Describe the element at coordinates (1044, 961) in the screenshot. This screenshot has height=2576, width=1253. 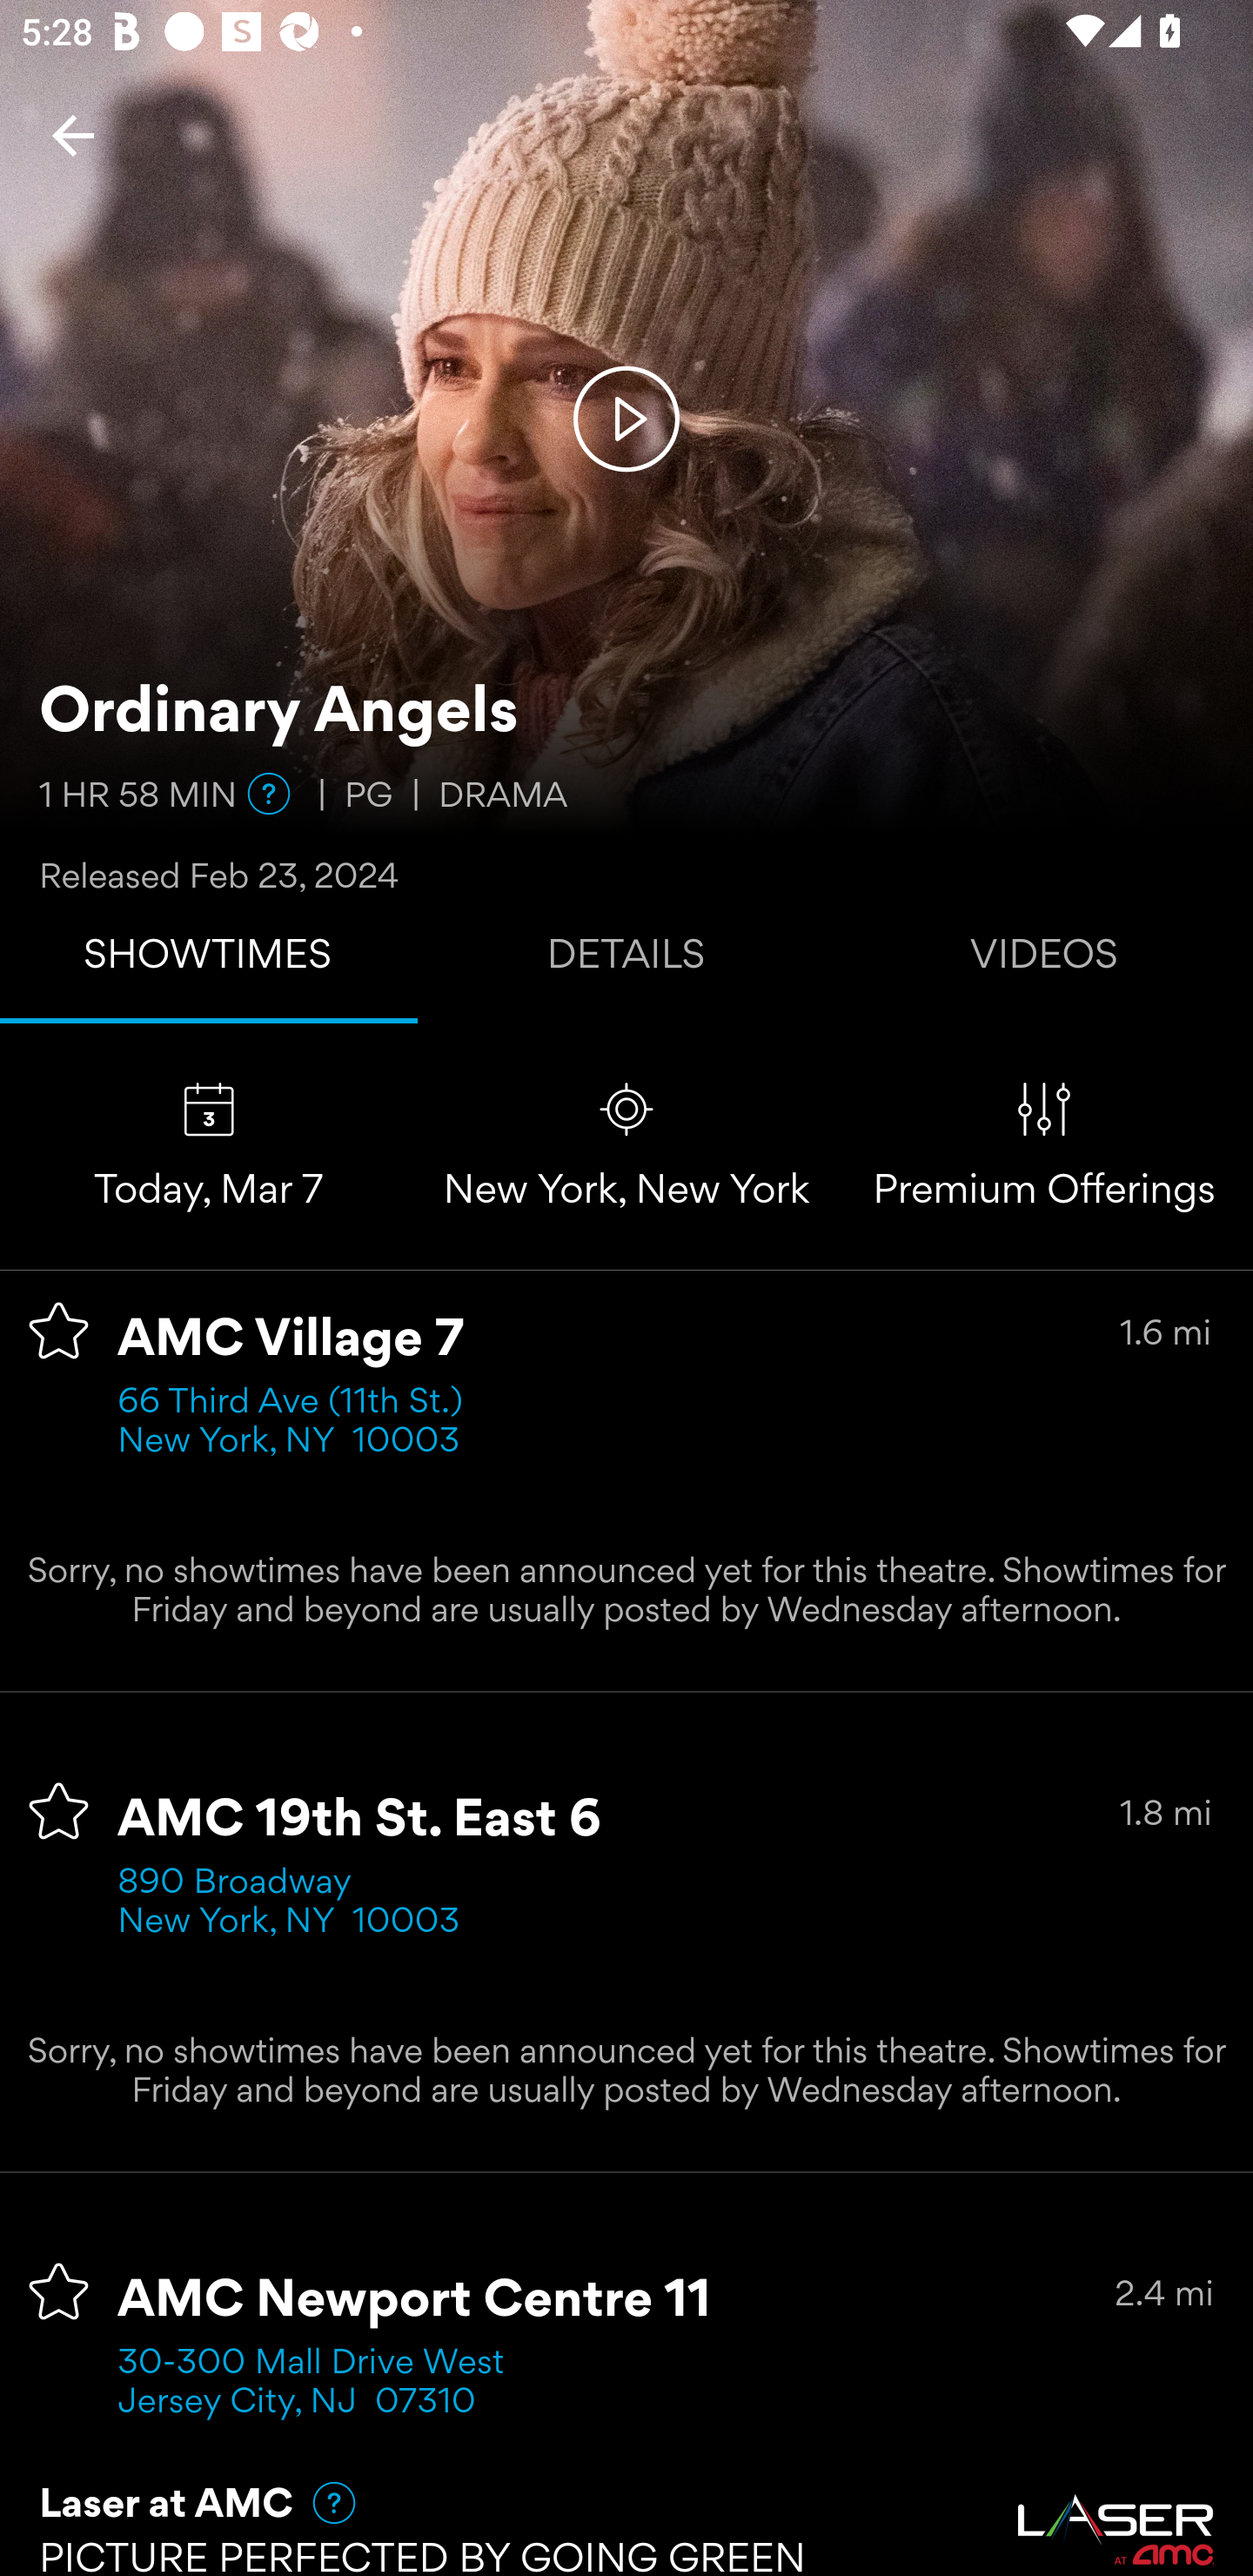
I see `VIDEOS
Tab 3 of 3` at that location.